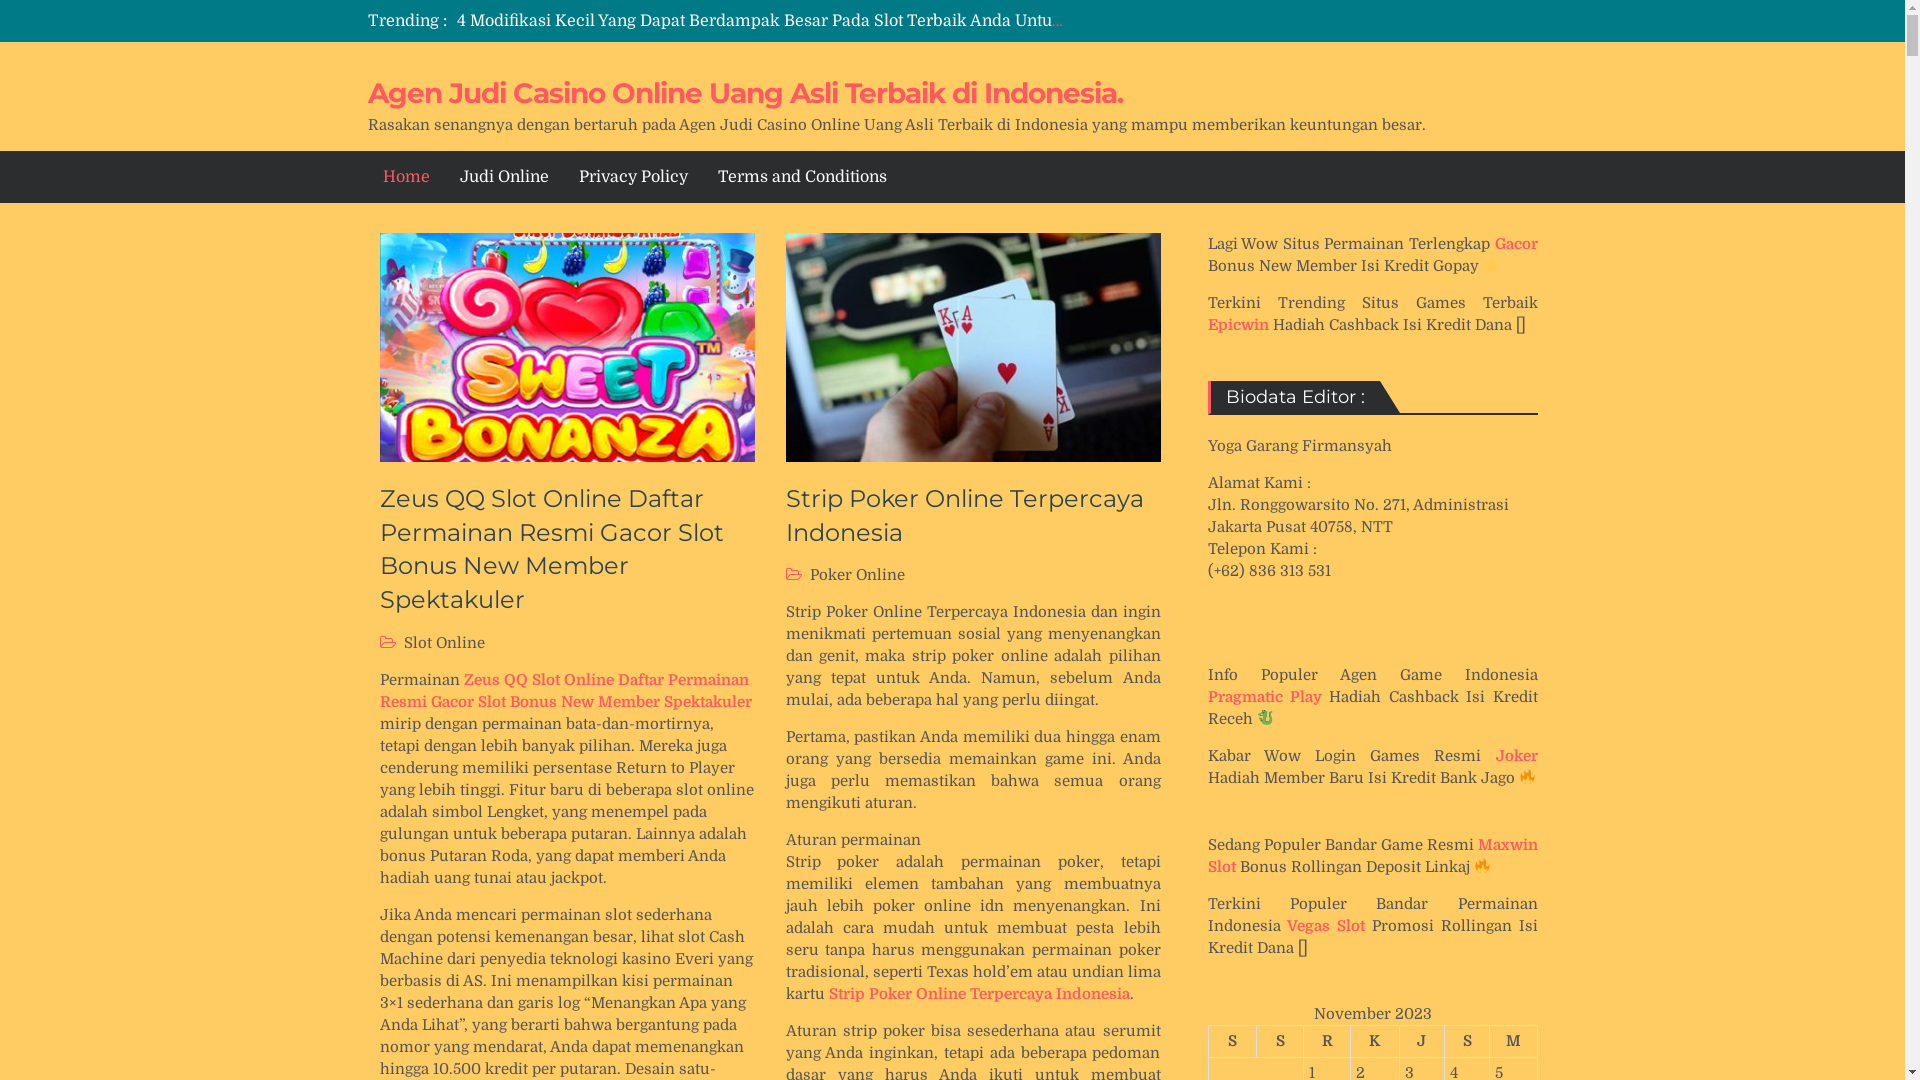 Image resolution: width=1920 pixels, height=1080 pixels. I want to click on Epicwin, so click(1238, 325).